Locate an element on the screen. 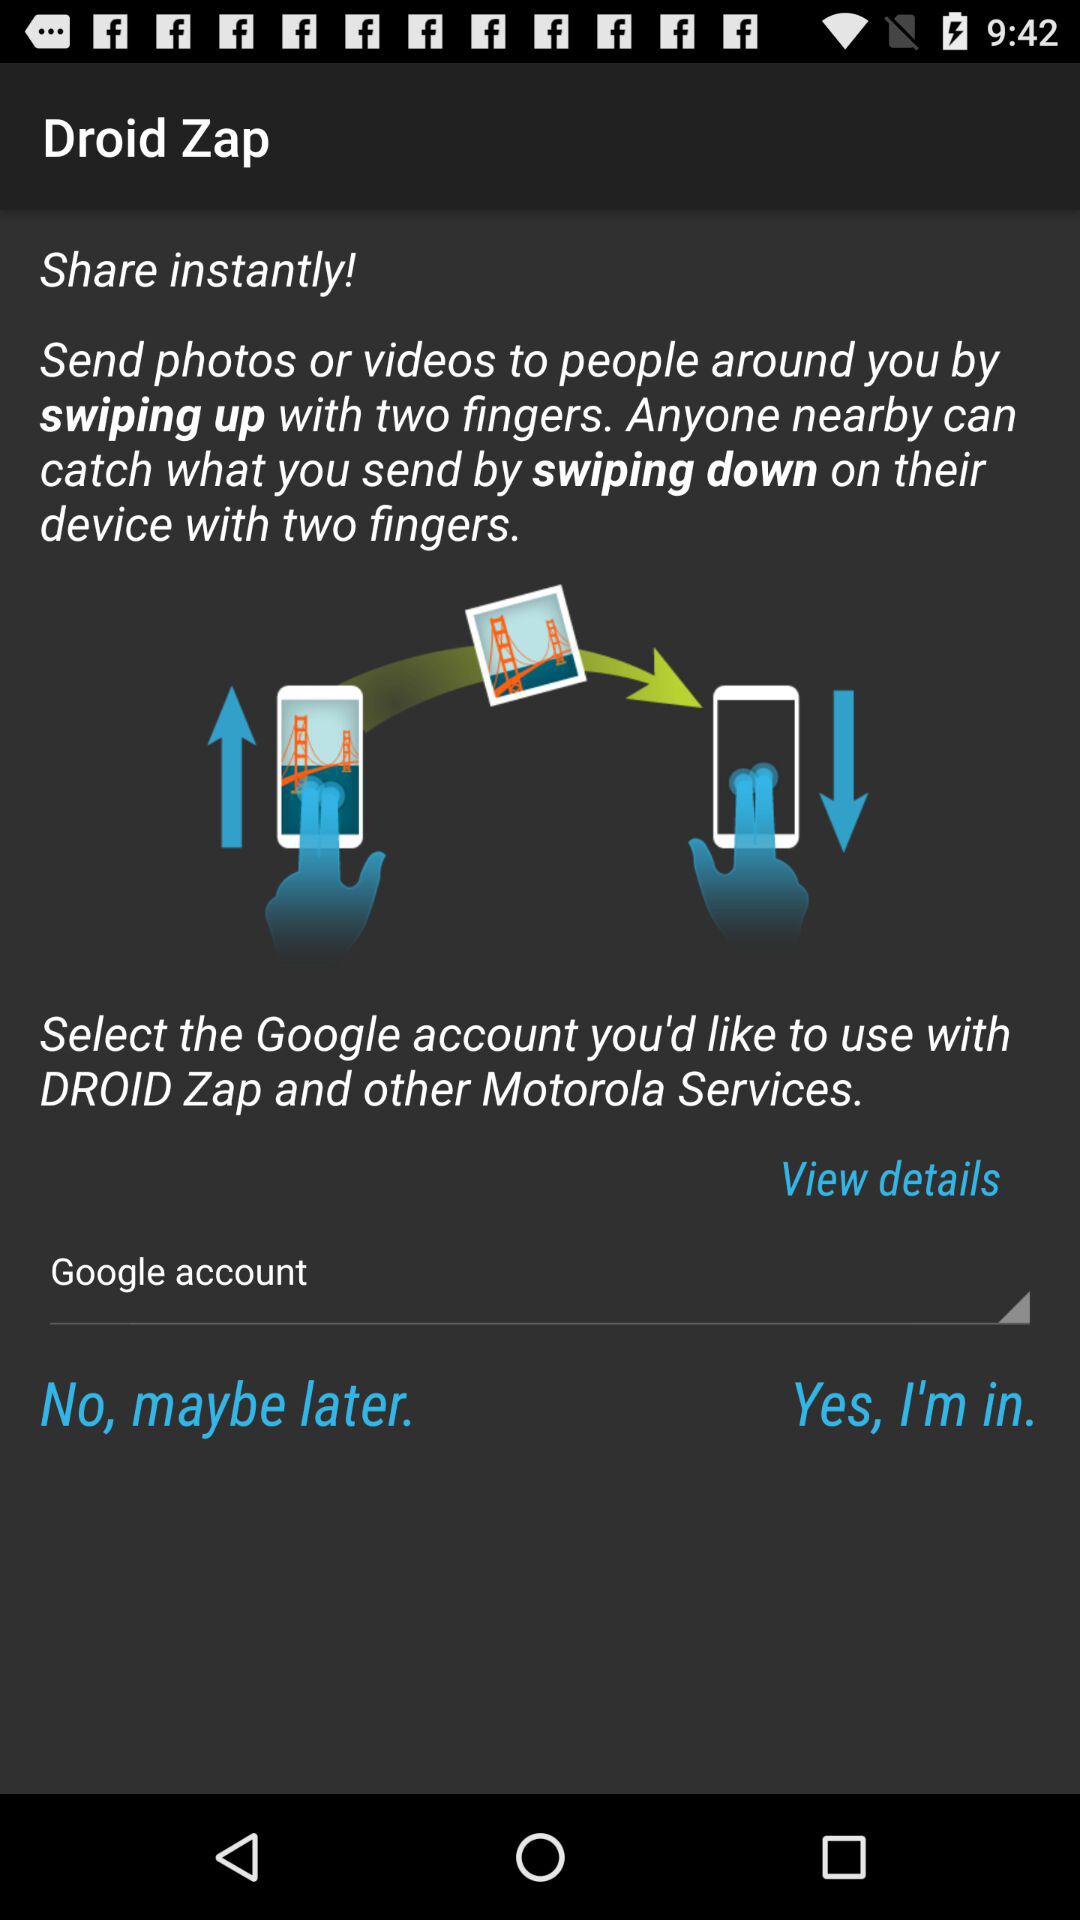 The height and width of the screenshot is (1920, 1080). turn off app on the right is located at coordinates (890, 1176).